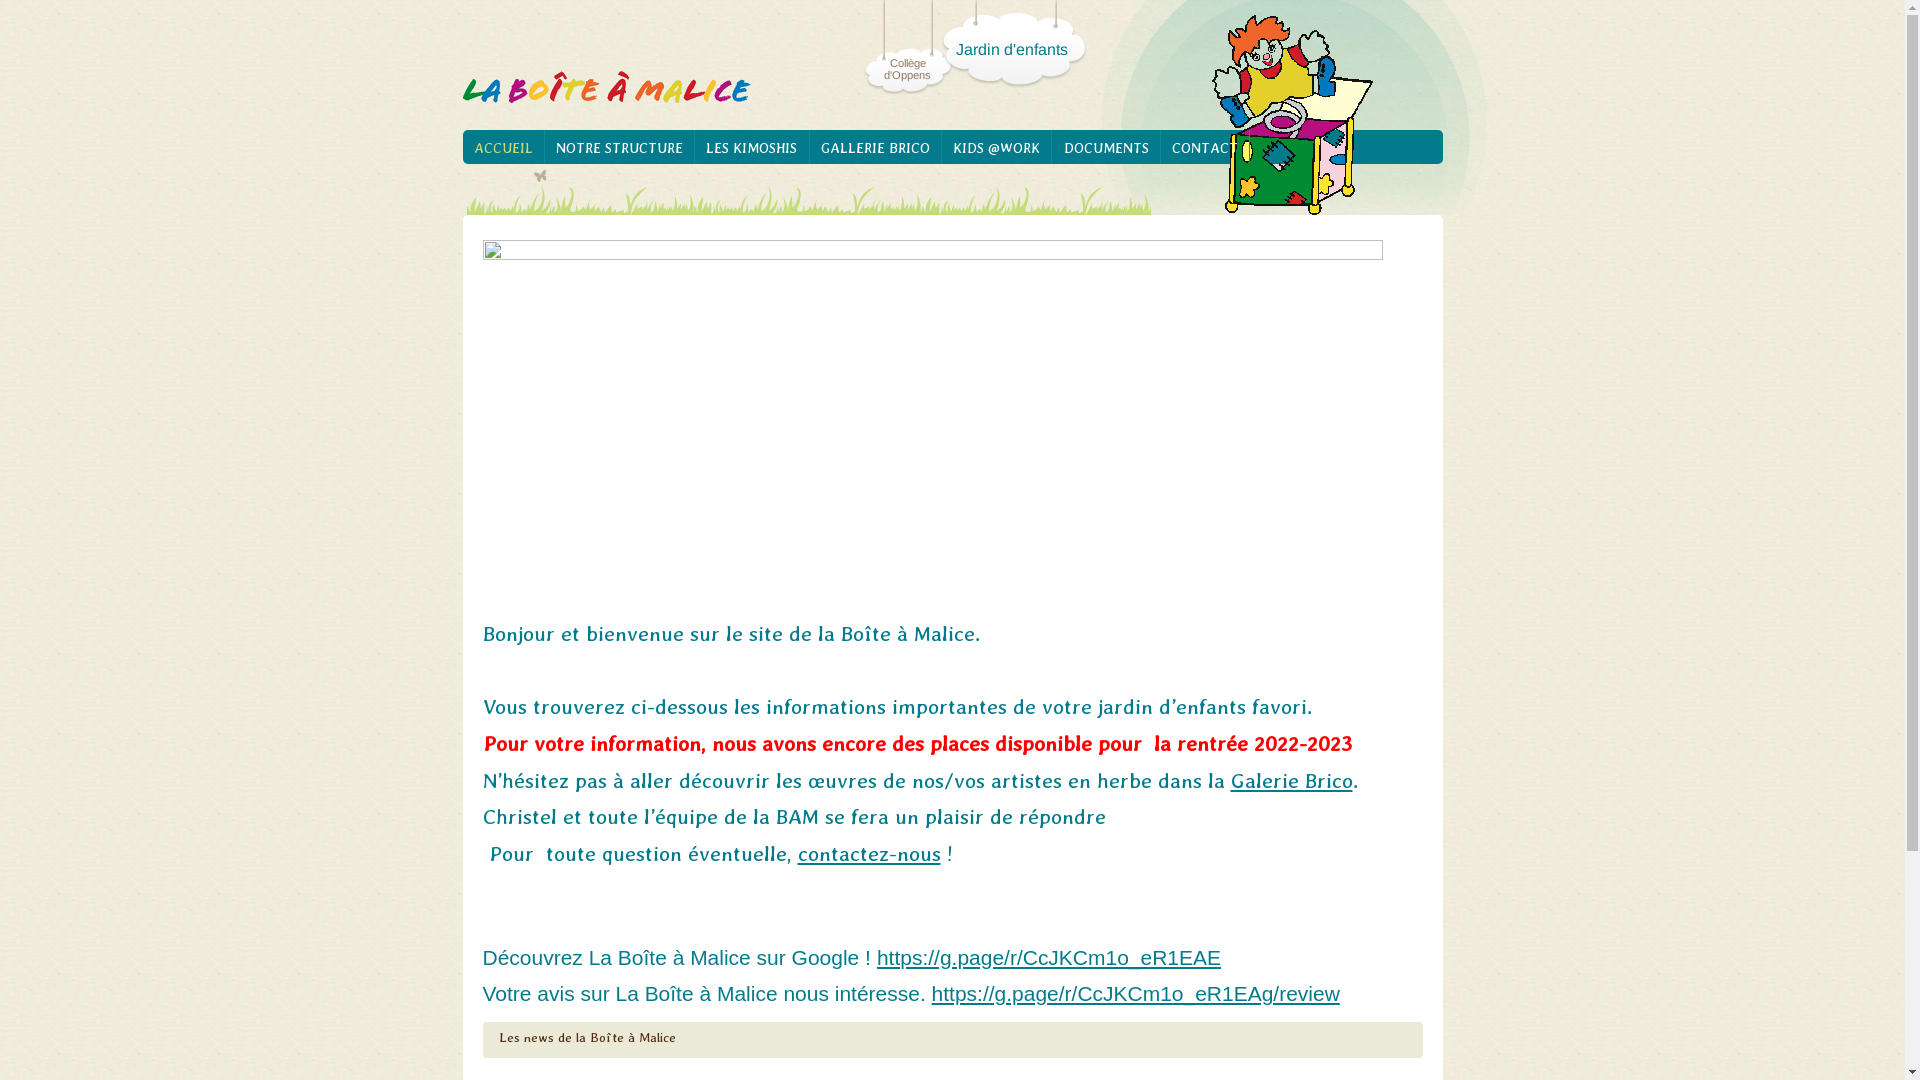  What do you see at coordinates (620, 147) in the screenshot?
I see `NOTRE STRUCTURE` at bounding box center [620, 147].